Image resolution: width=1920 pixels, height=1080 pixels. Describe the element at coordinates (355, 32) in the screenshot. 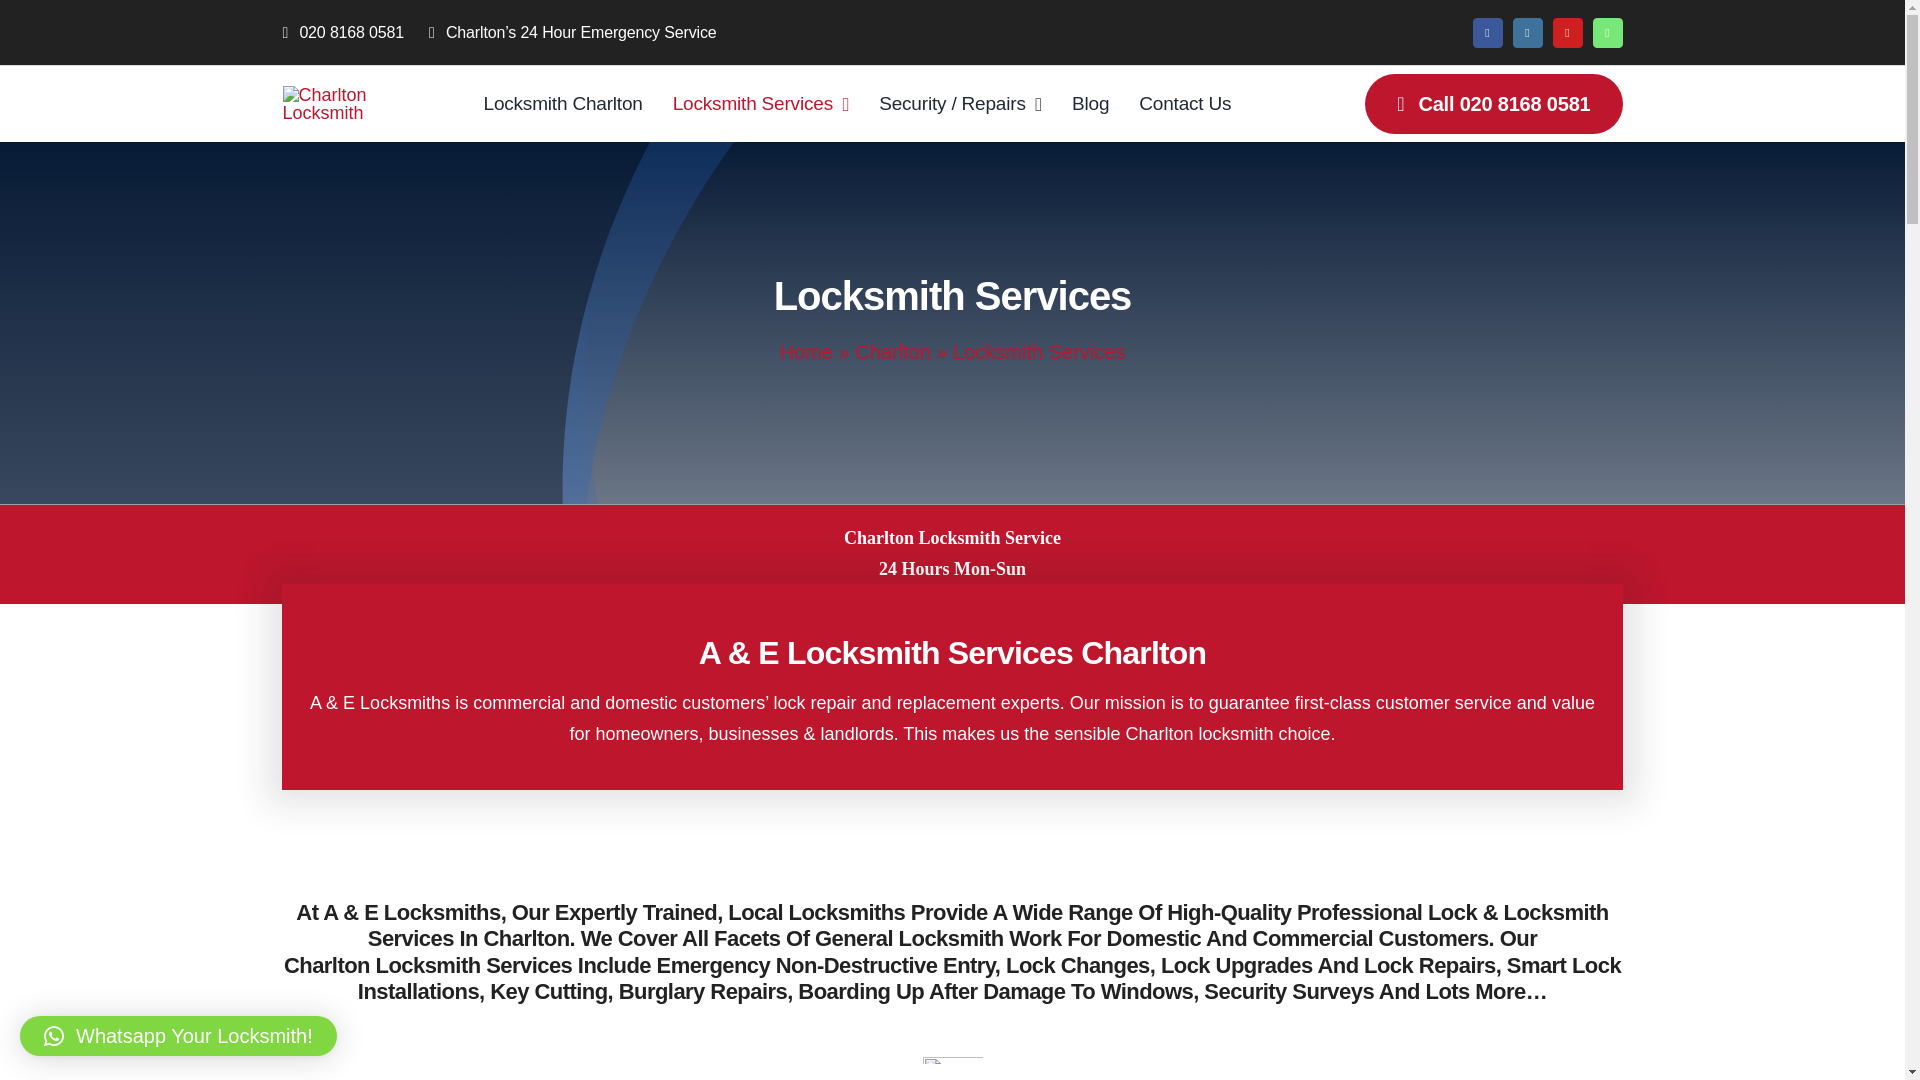

I see `020 8168 0581` at that location.